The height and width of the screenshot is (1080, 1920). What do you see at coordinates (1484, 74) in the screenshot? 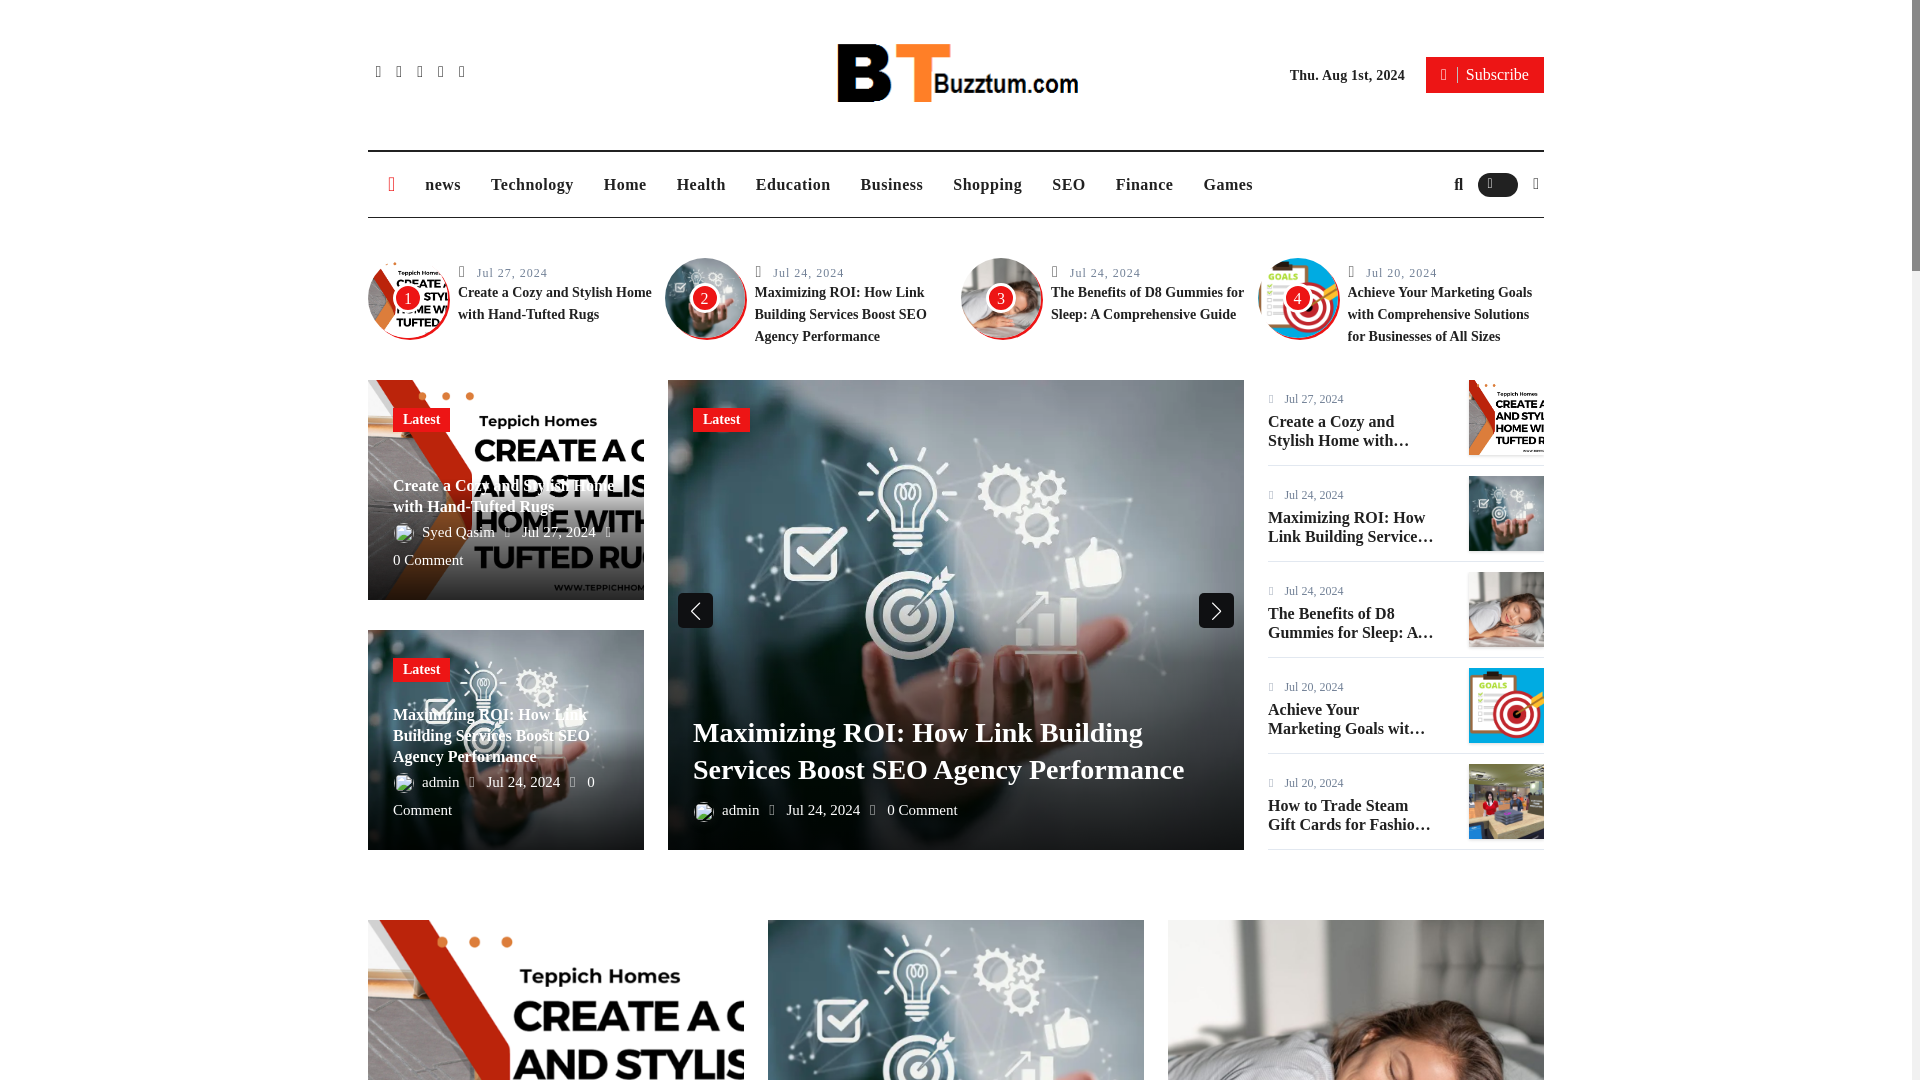
I see `Subscribe` at bounding box center [1484, 74].